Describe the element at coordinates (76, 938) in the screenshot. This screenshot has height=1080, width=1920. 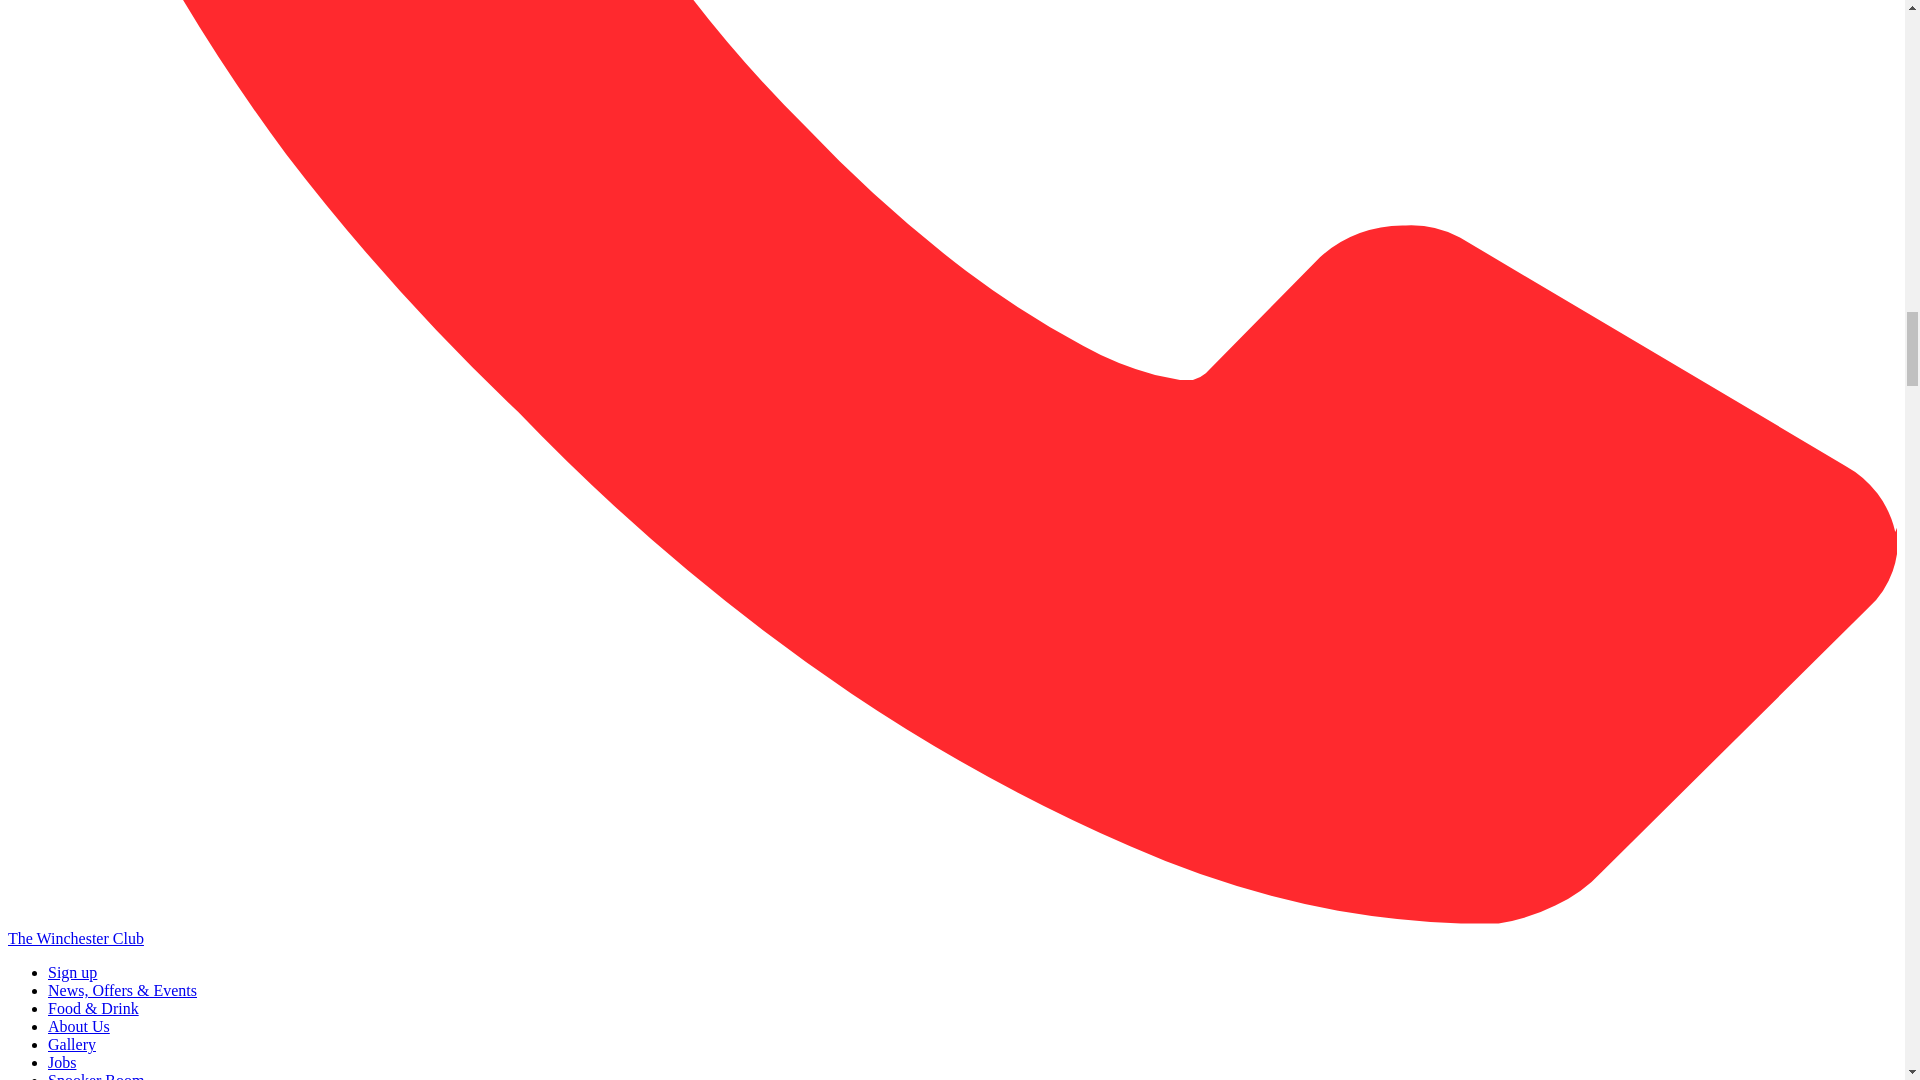
I see `The Winchester Club` at that location.